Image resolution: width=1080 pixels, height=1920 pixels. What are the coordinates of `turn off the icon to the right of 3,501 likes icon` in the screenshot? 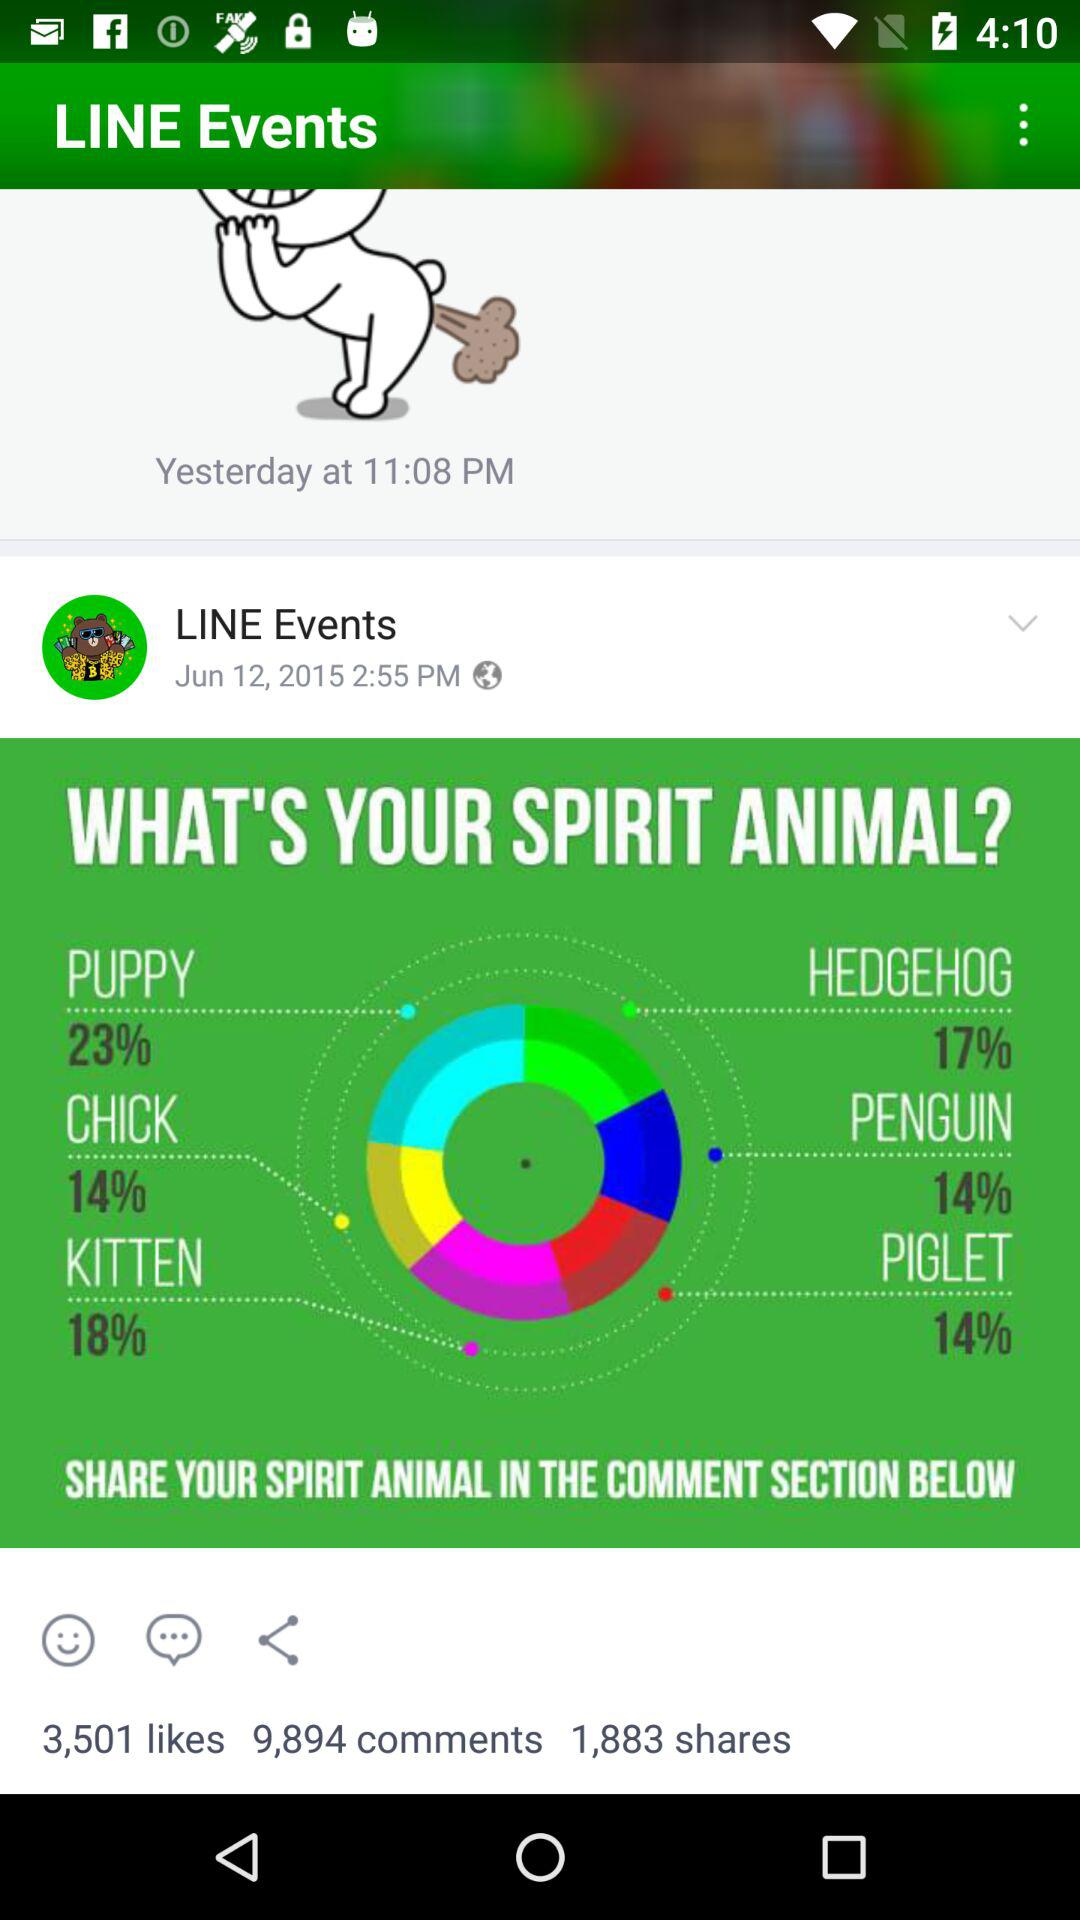 It's located at (398, 1739).